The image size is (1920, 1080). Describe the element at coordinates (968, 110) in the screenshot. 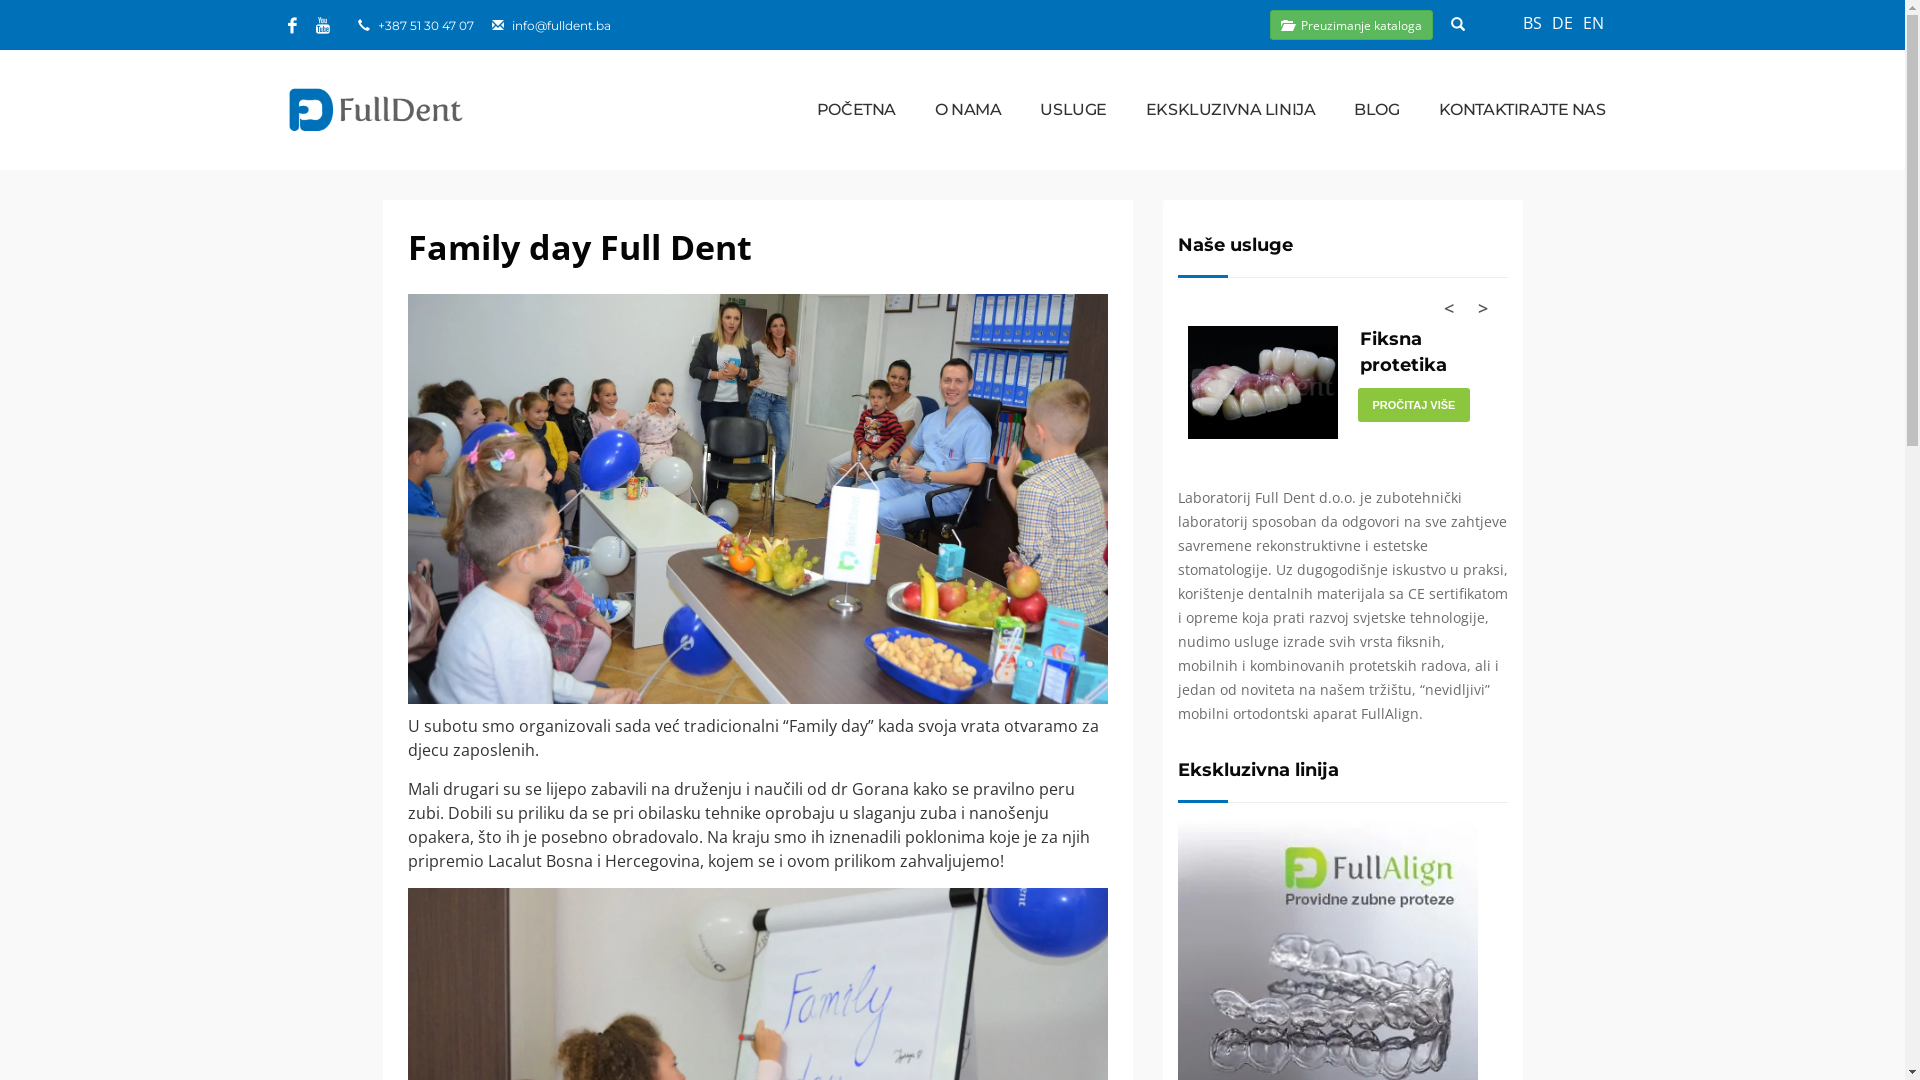

I see `O NAMA` at that location.